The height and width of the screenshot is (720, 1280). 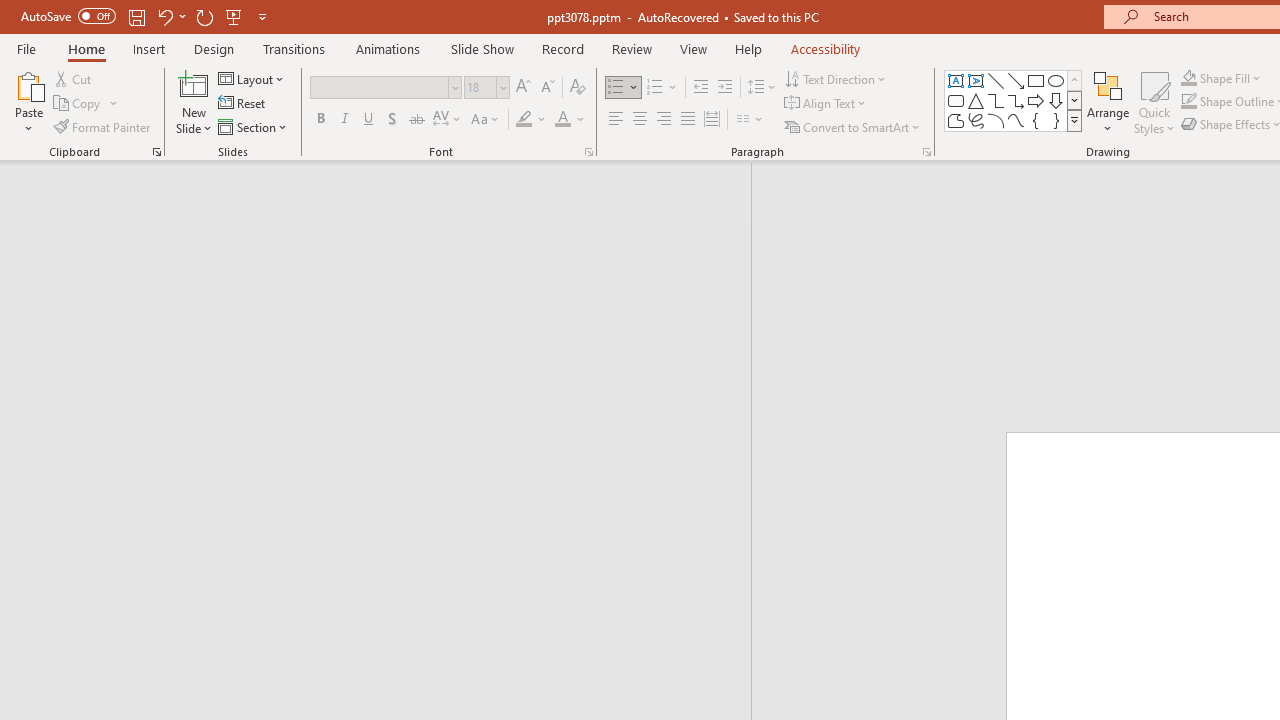 What do you see at coordinates (74, 78) in the screenshot?
I see `Cut` at bounding box center [74, 78].